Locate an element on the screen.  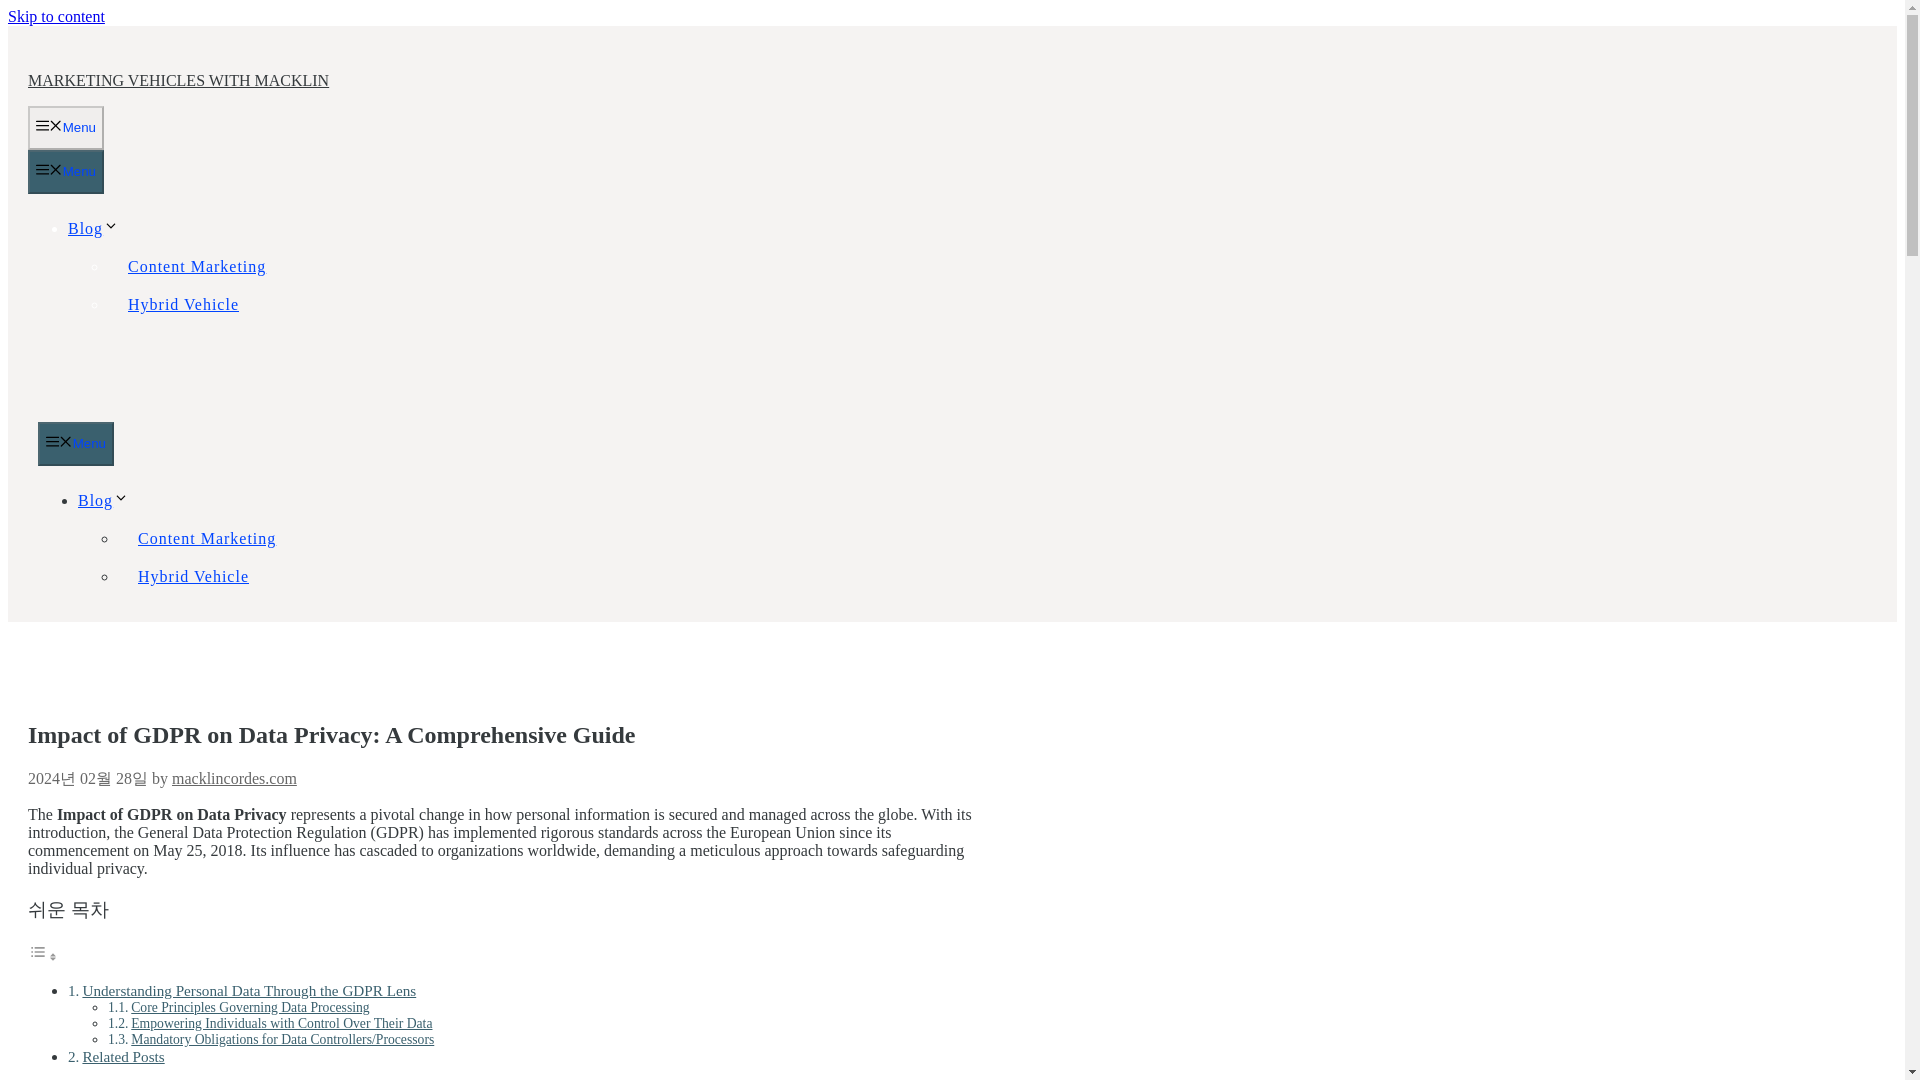
Marketing Vehicles with Macklin is located at coordinates (188, 412).